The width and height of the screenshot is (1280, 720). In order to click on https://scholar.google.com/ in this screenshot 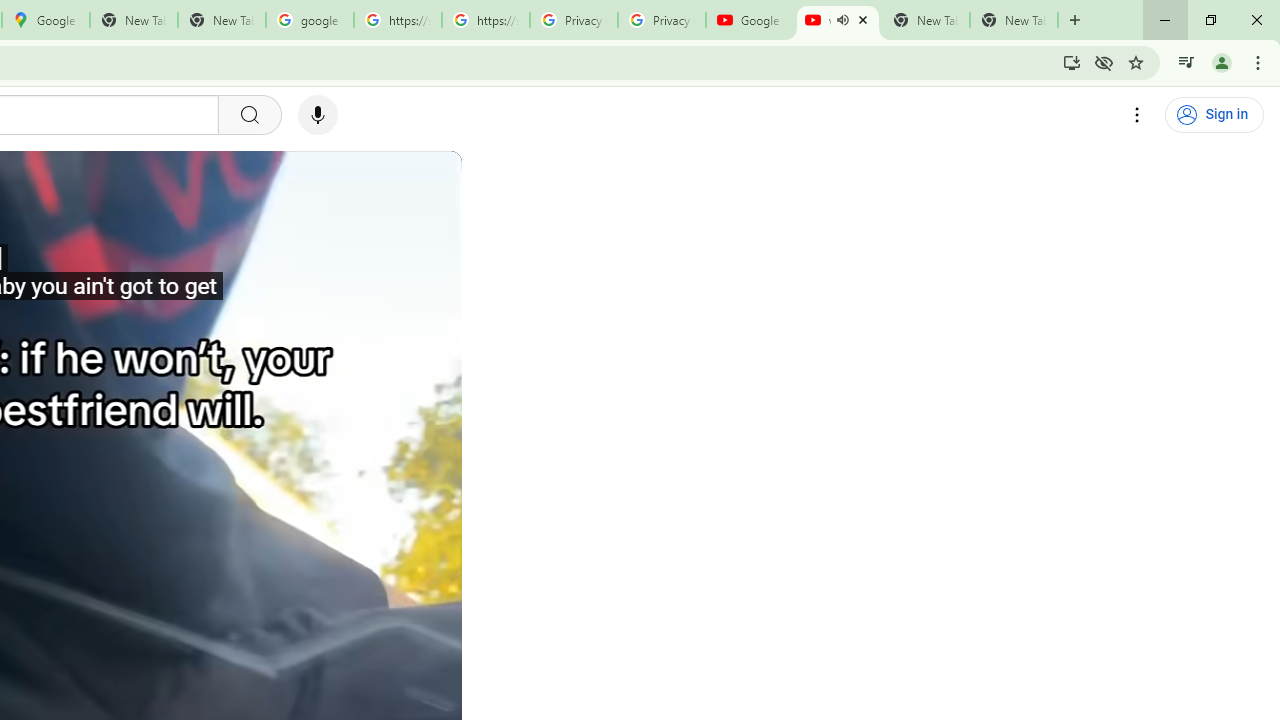, I will do `click(485, 20)`.